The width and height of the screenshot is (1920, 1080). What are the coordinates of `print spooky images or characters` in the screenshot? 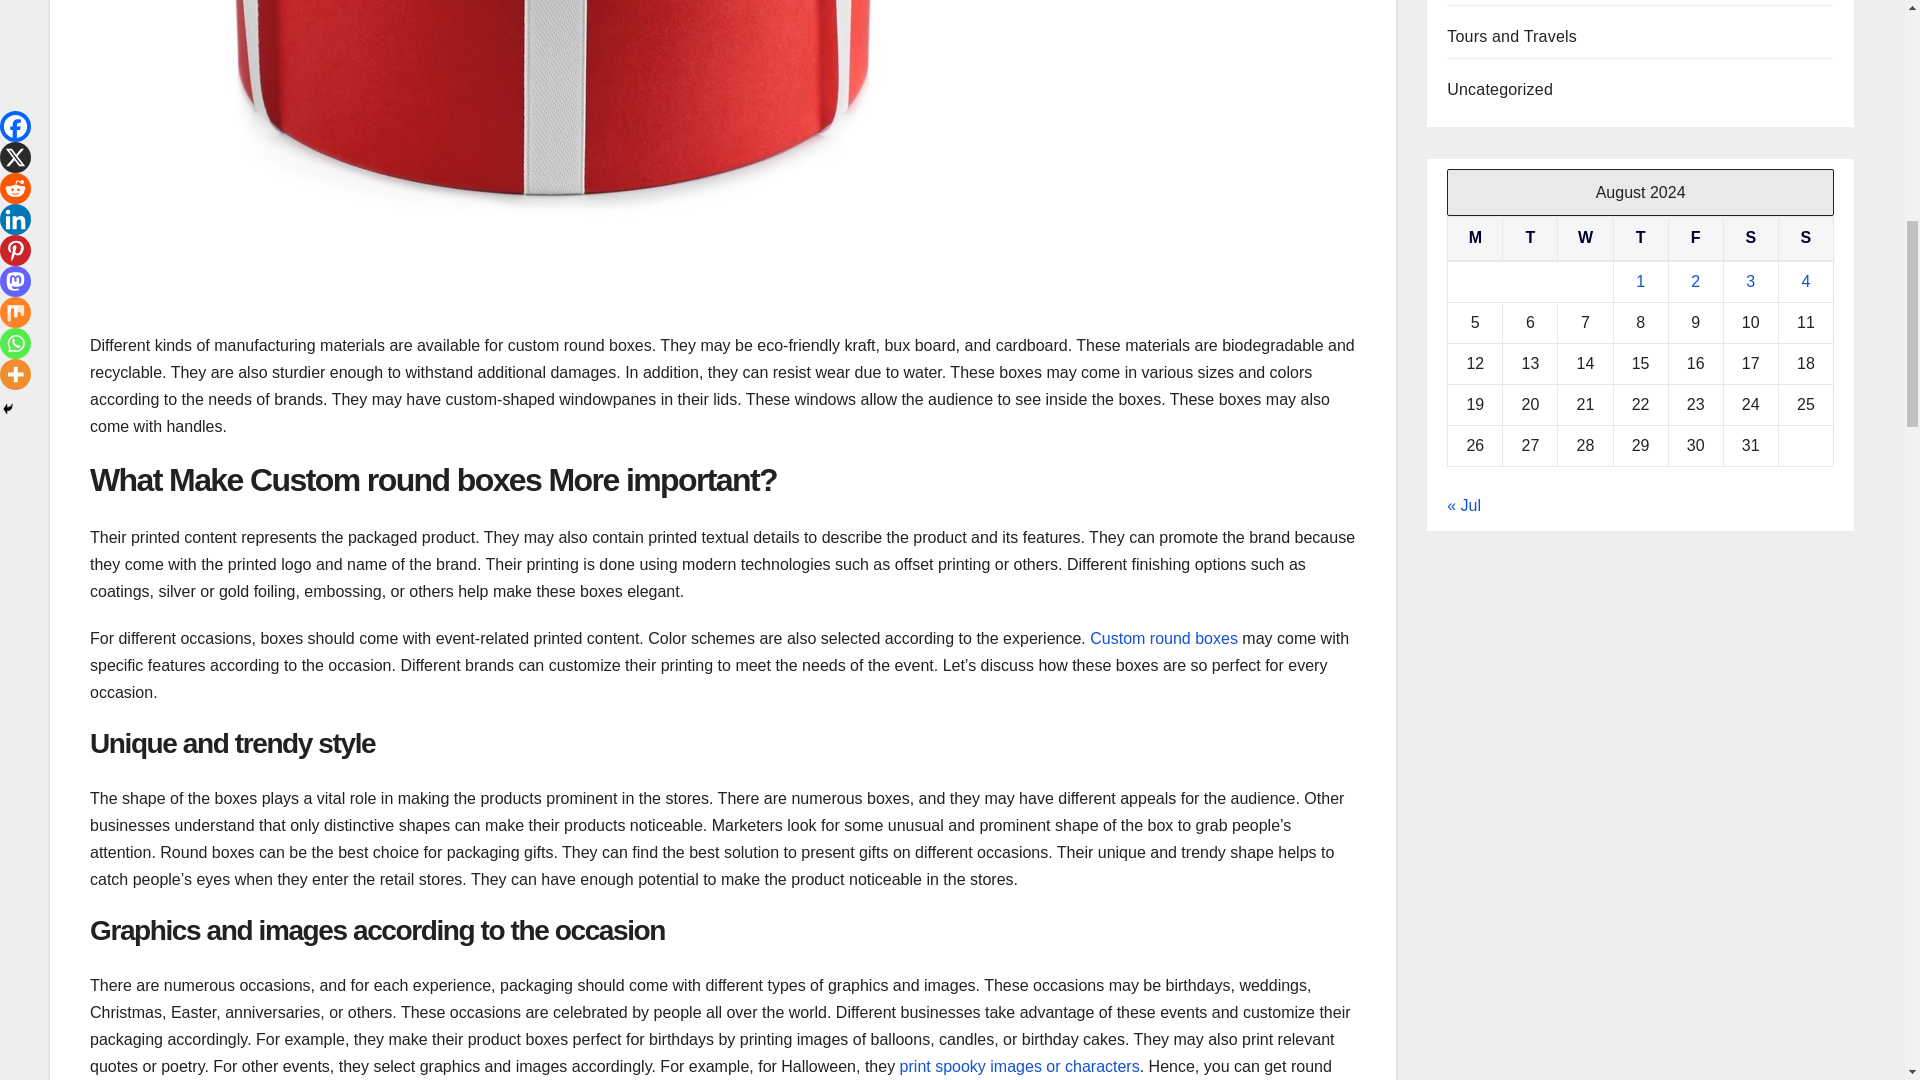 It's located at (1020, 1066).